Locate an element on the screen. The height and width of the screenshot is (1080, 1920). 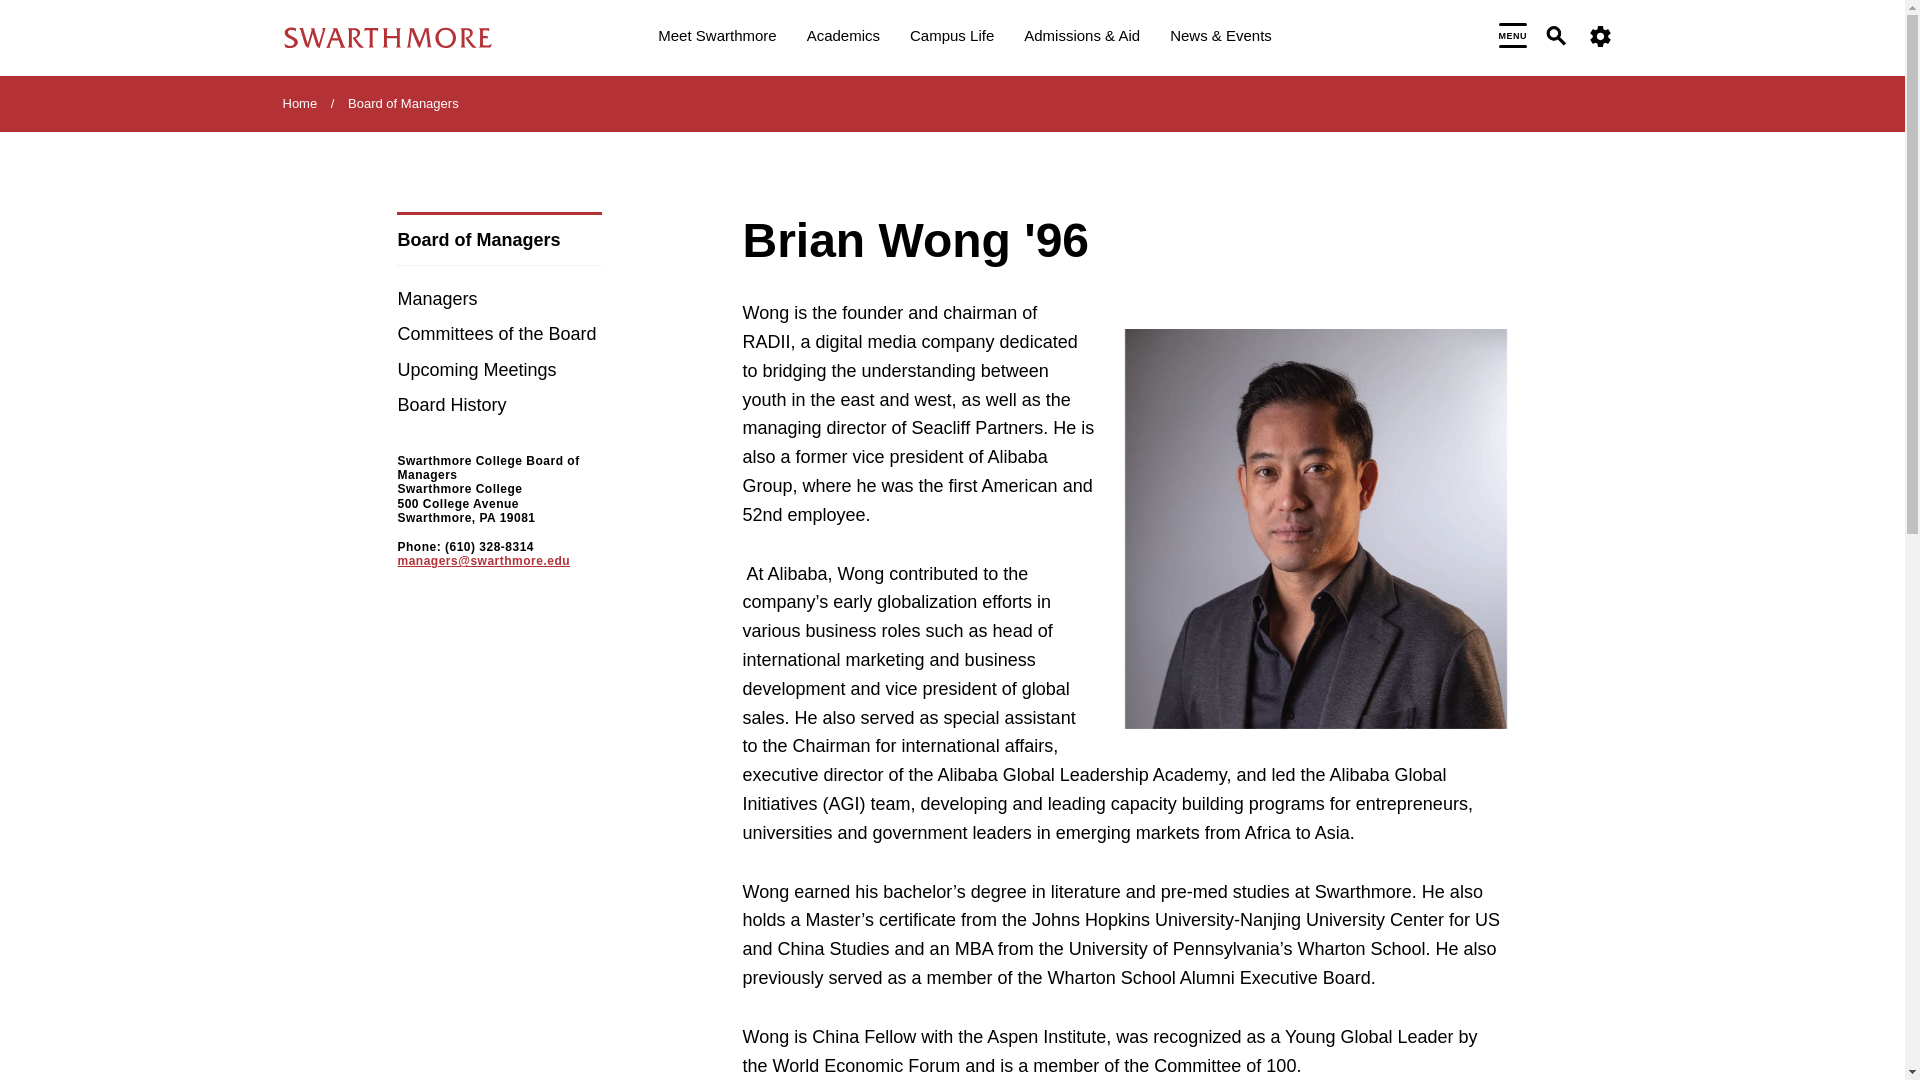
Meet Swarthmore is located at coordinates (716, 38).